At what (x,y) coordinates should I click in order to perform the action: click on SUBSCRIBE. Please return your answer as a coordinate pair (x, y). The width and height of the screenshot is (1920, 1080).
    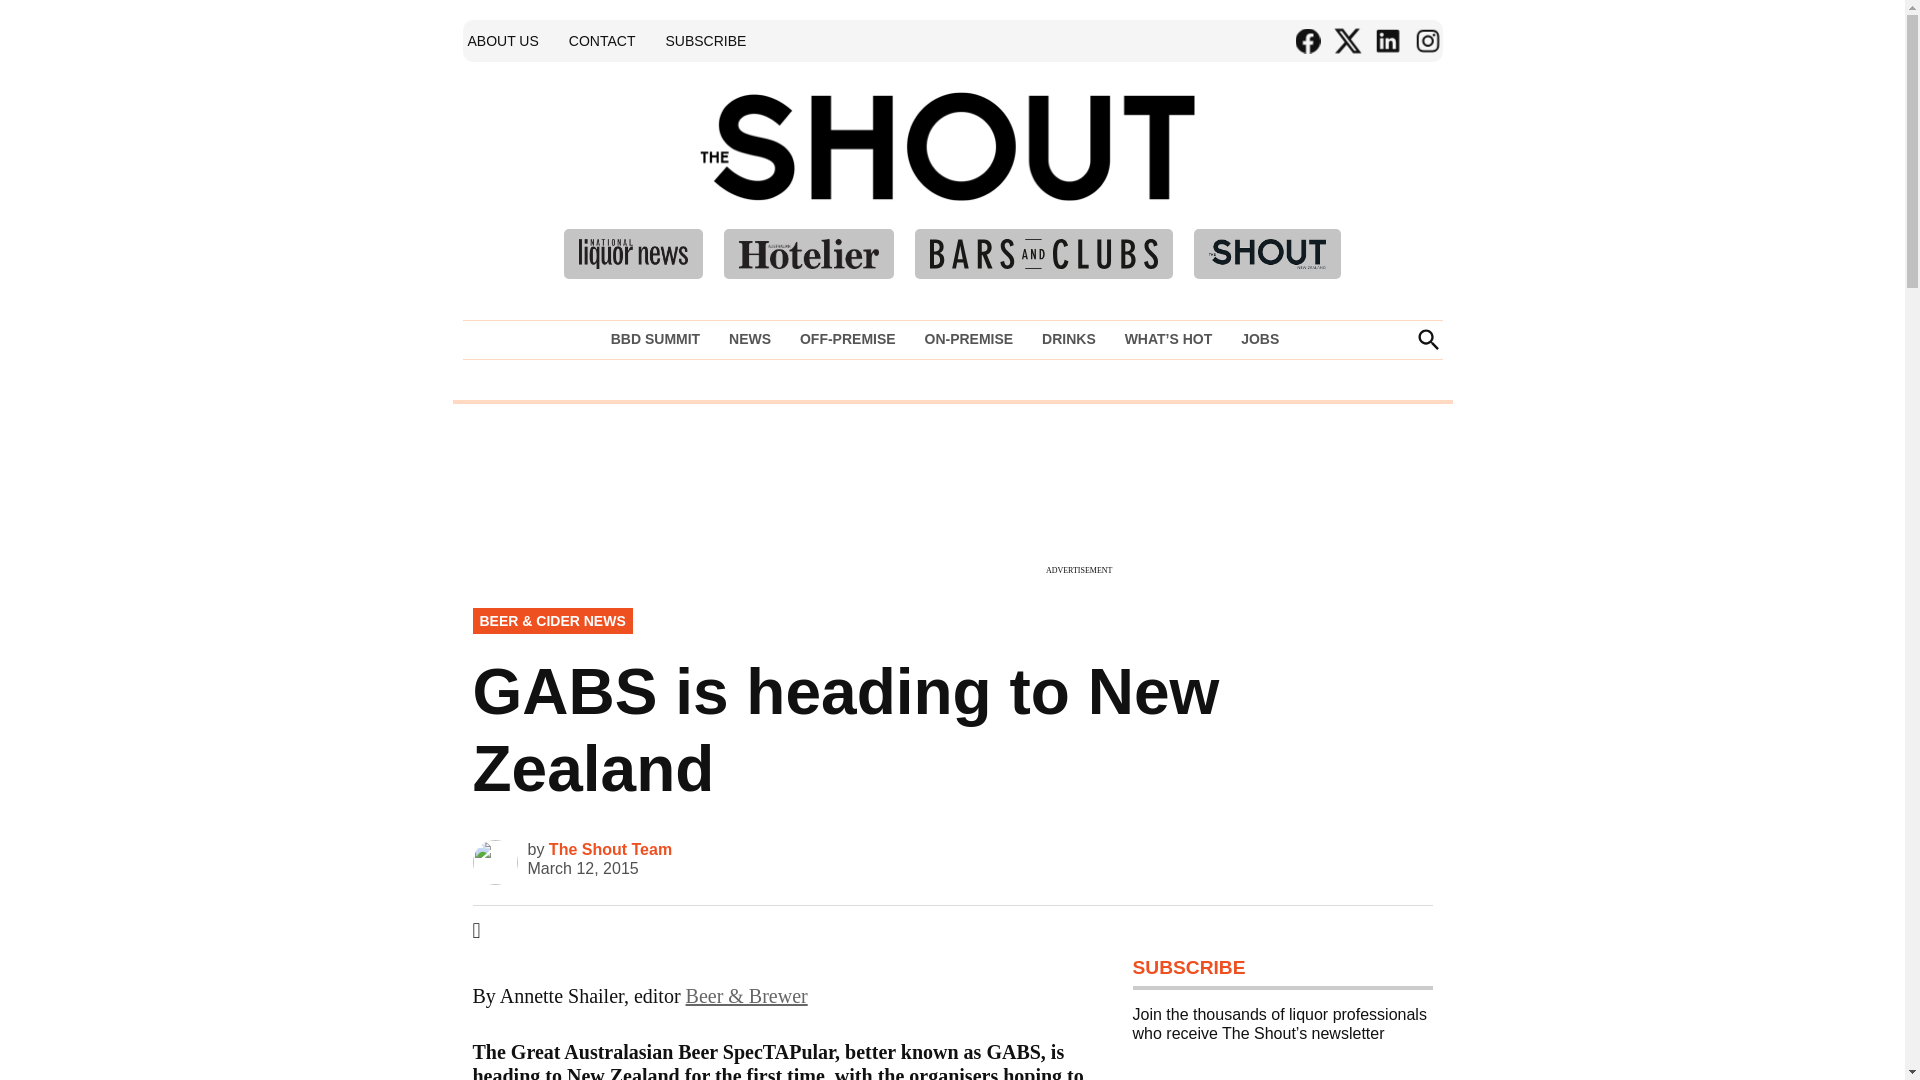
    Looking at the image, I should click on (705, 40).